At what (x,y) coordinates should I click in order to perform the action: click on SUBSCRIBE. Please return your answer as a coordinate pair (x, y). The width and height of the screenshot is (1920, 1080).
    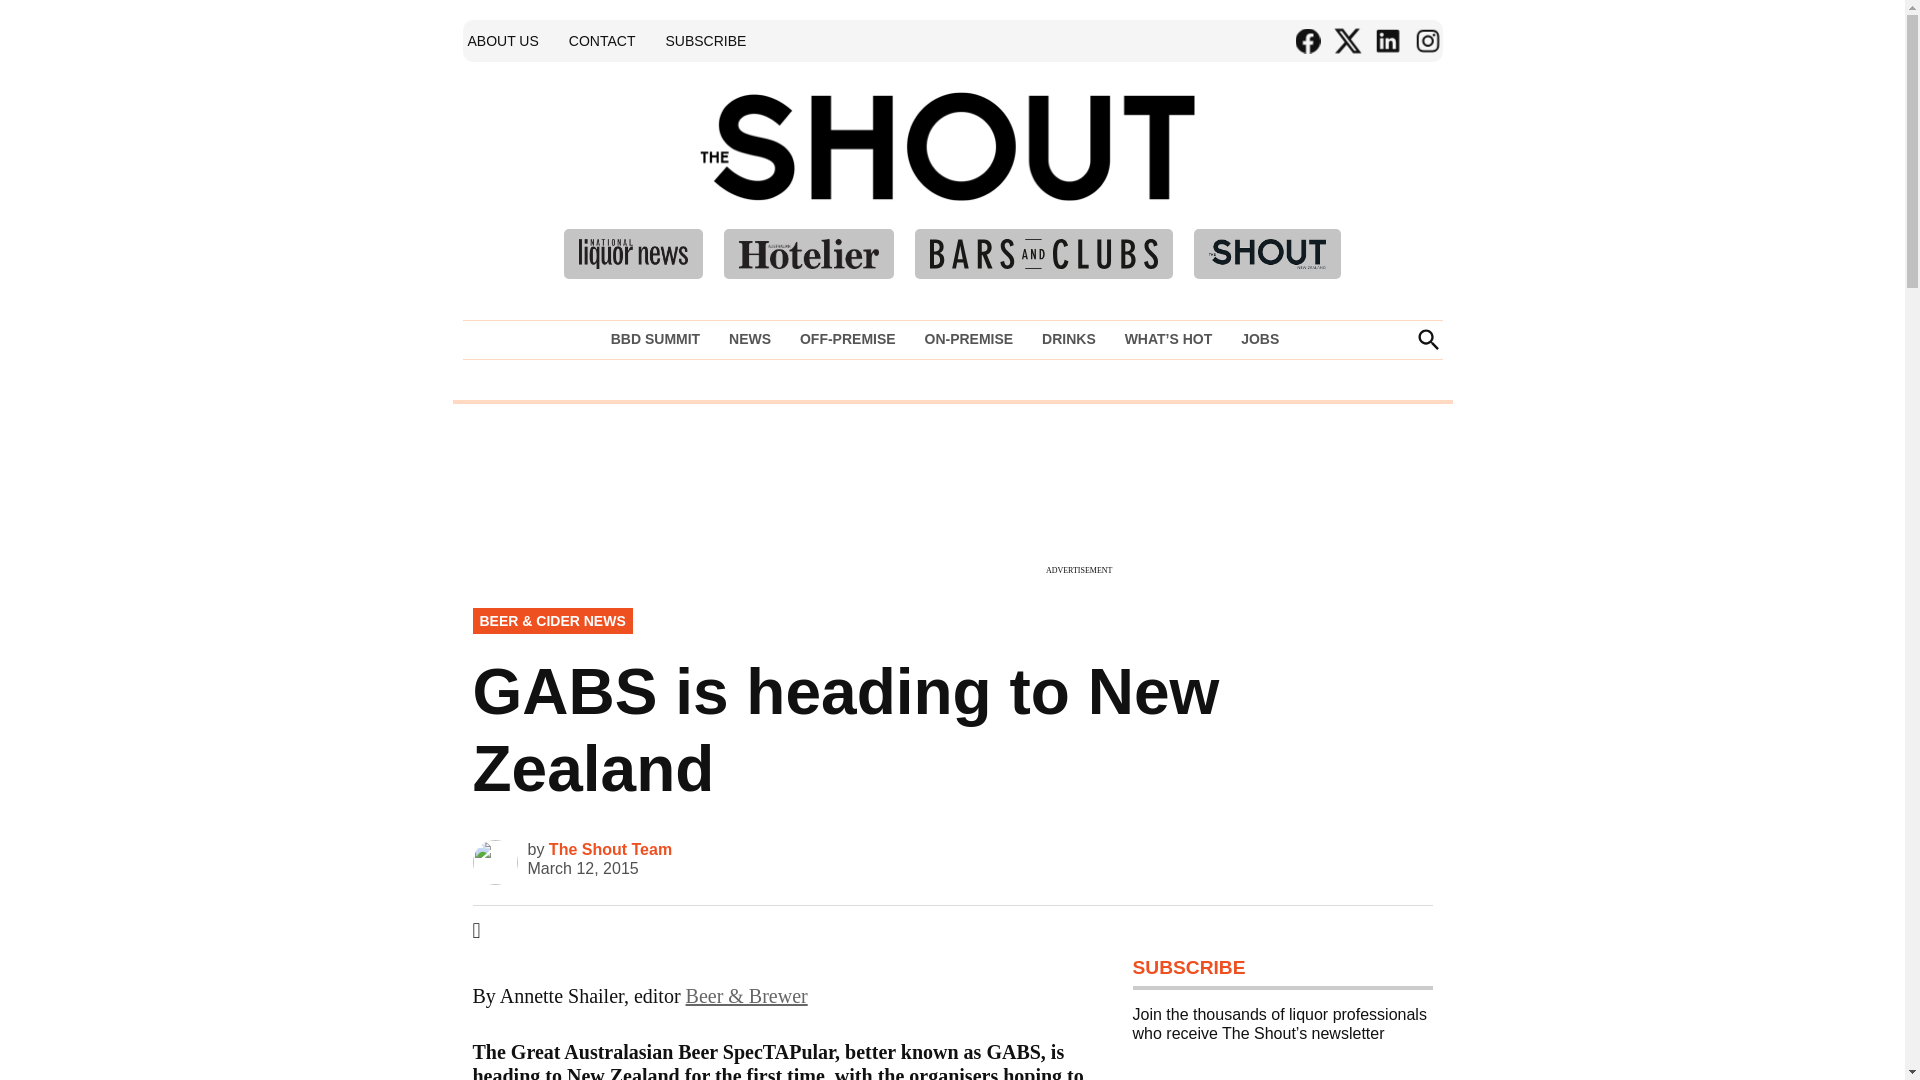
    Looking at the image, I should click on (705, 40).